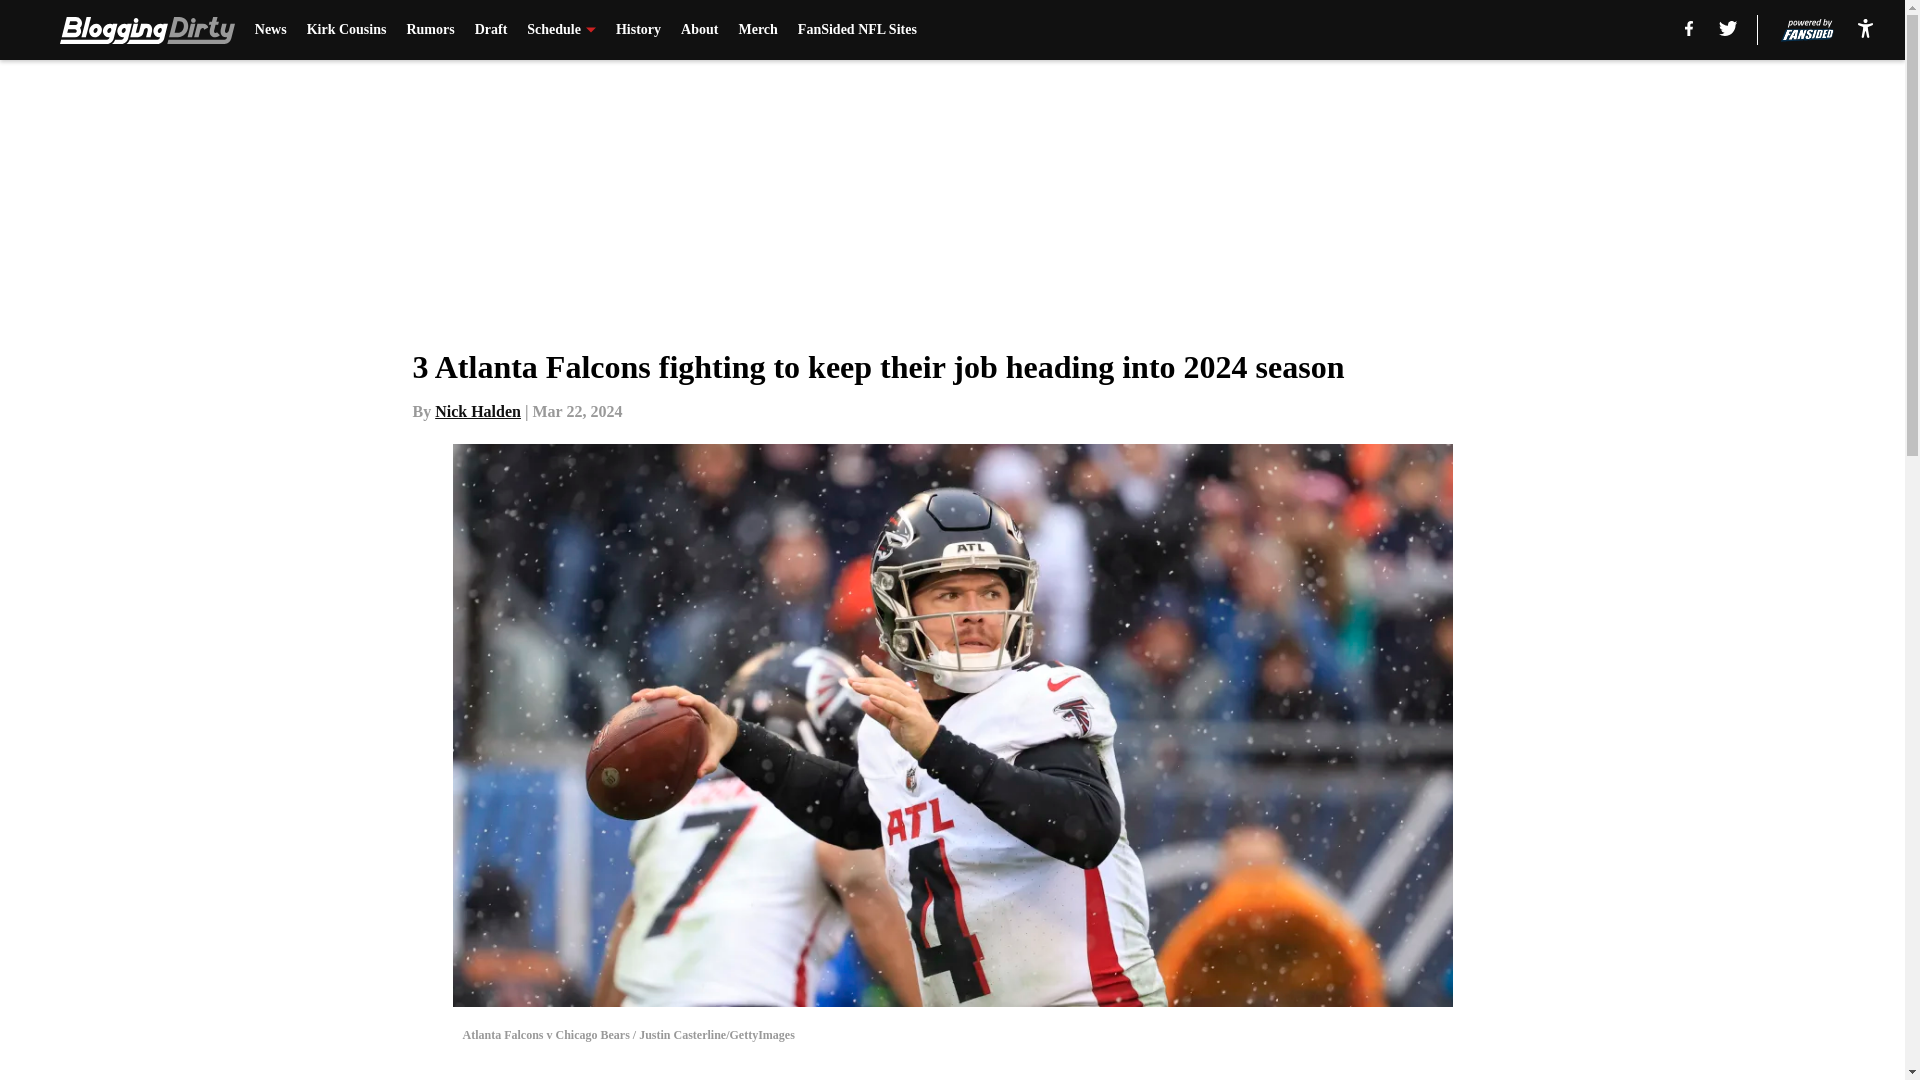  Describe the element at coordinates (757, 30) in the screenshot. I see `Merch` at that location.